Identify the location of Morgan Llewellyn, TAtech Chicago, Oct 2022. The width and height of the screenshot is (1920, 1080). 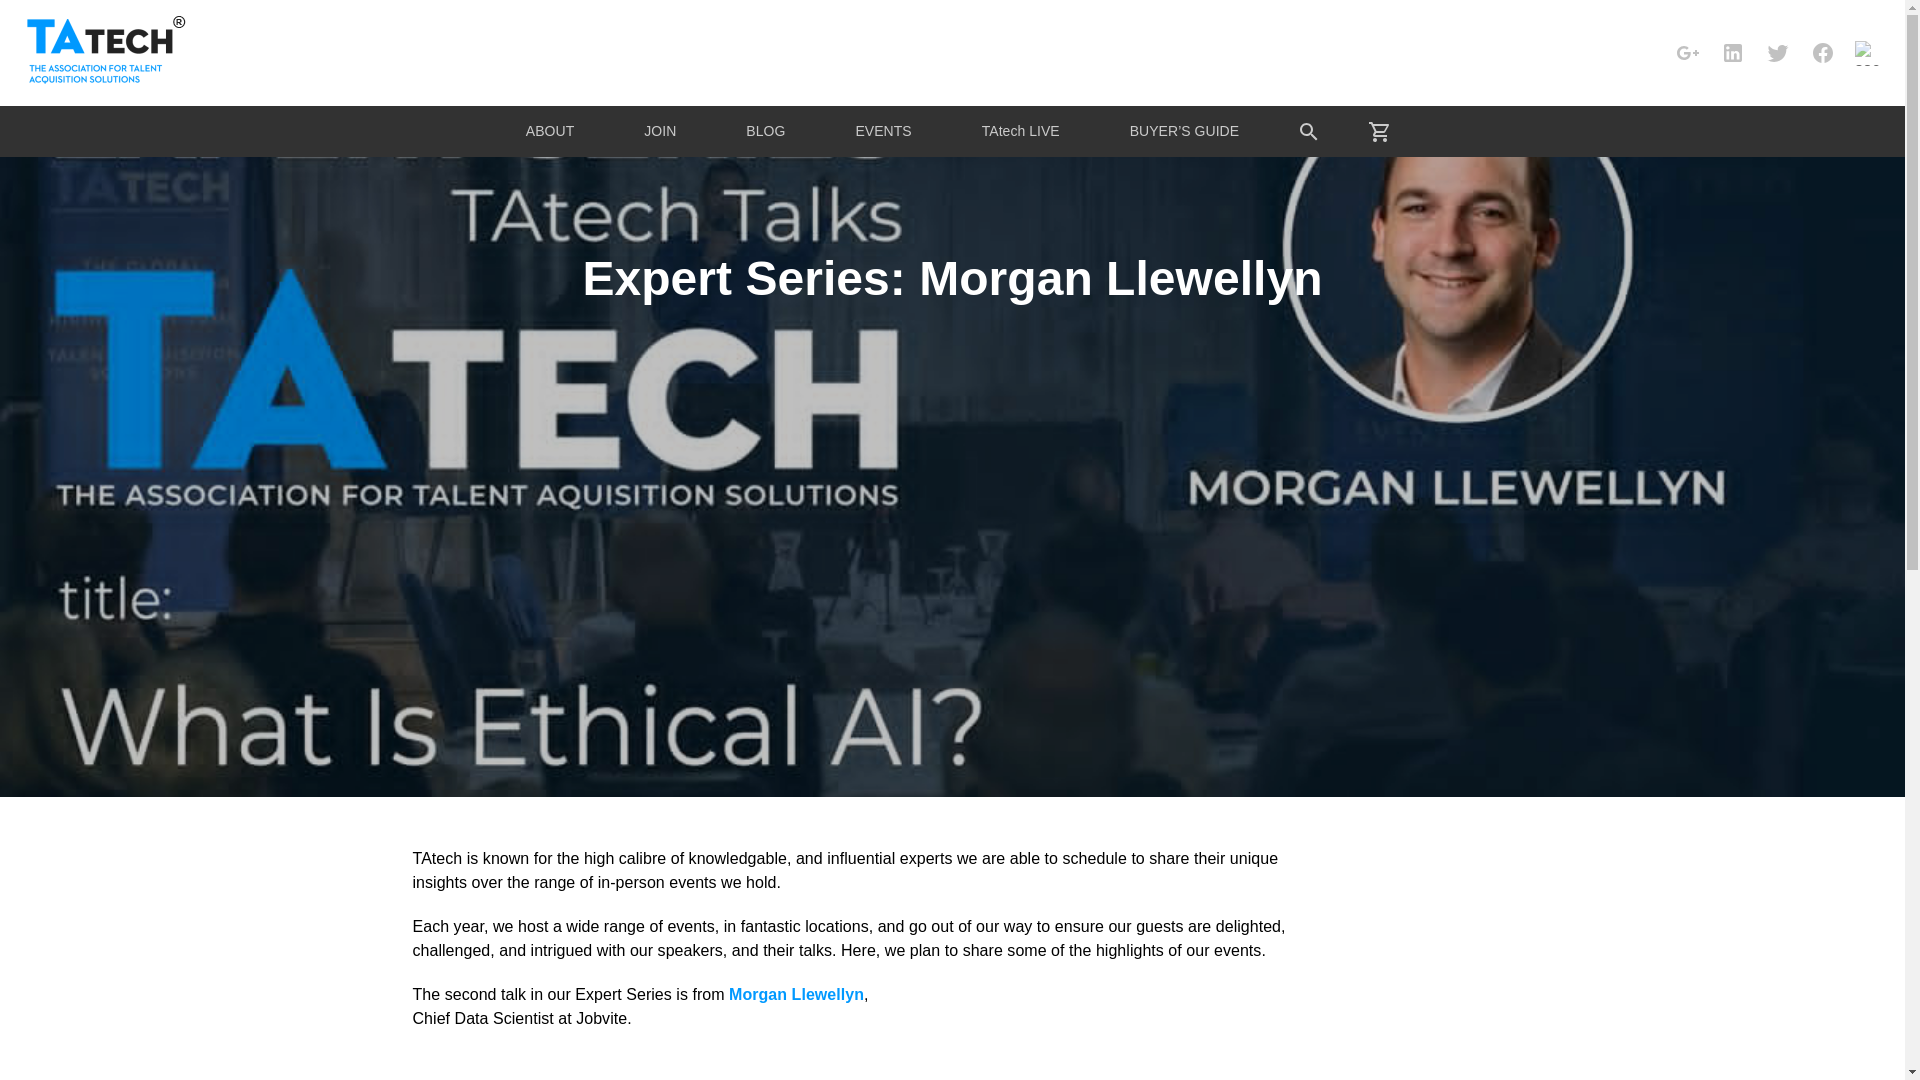
(952, 1072).